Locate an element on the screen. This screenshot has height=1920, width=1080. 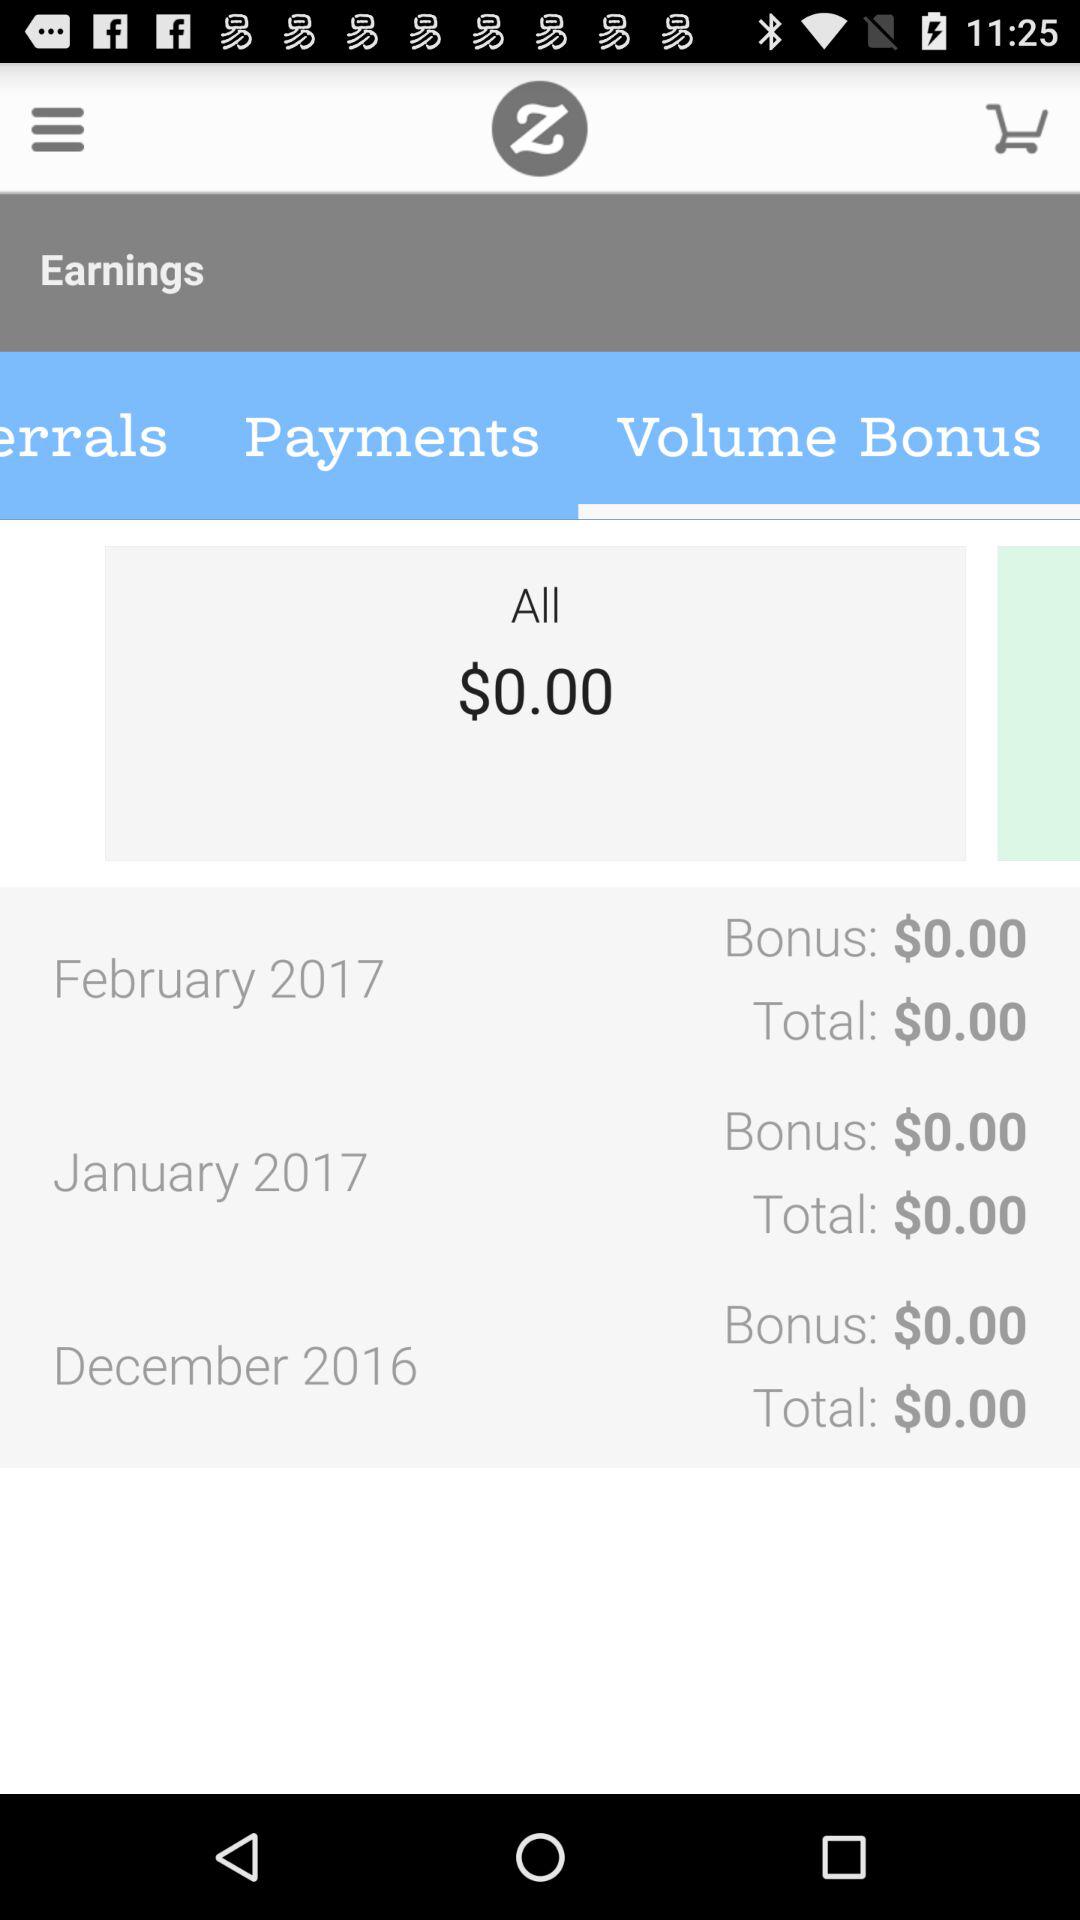
go to zazzle home page is located at coordinates (540, 128).